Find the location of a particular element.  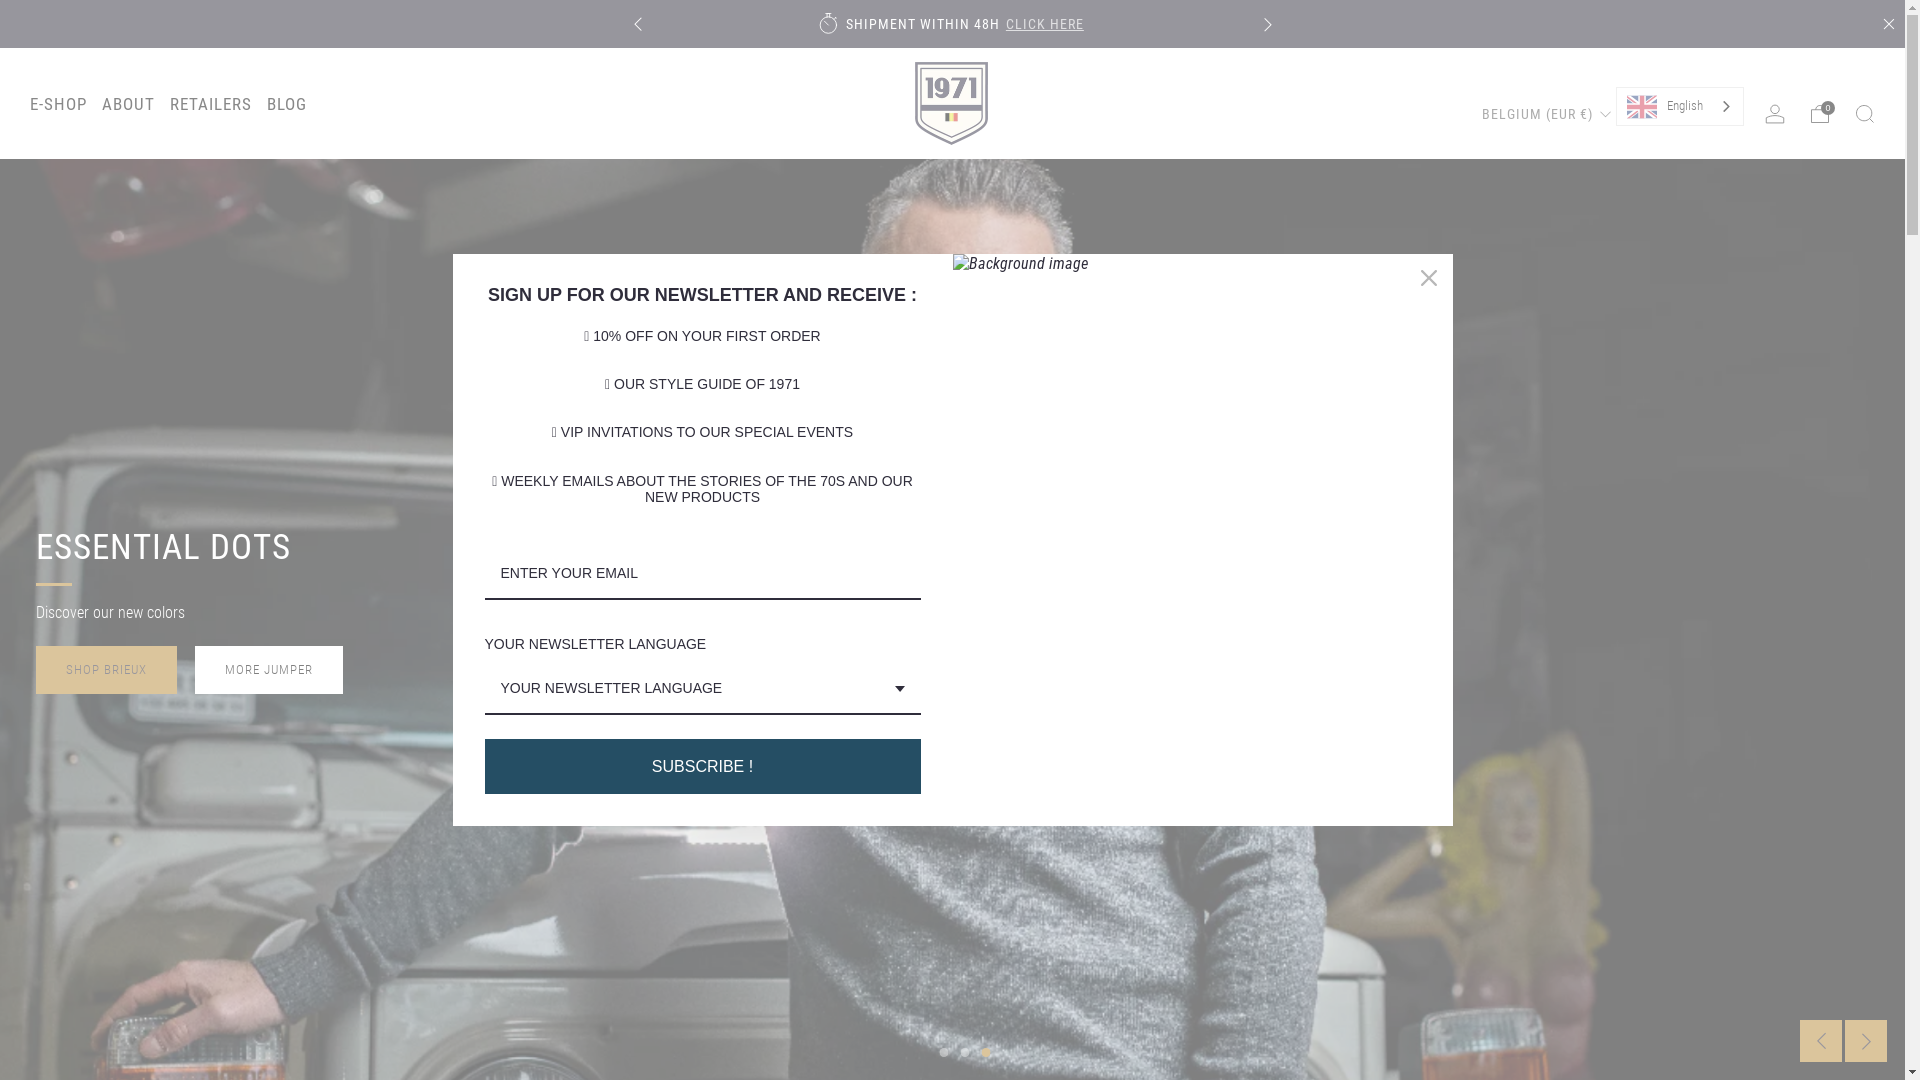

1 is located at coordinates (944, 1052).